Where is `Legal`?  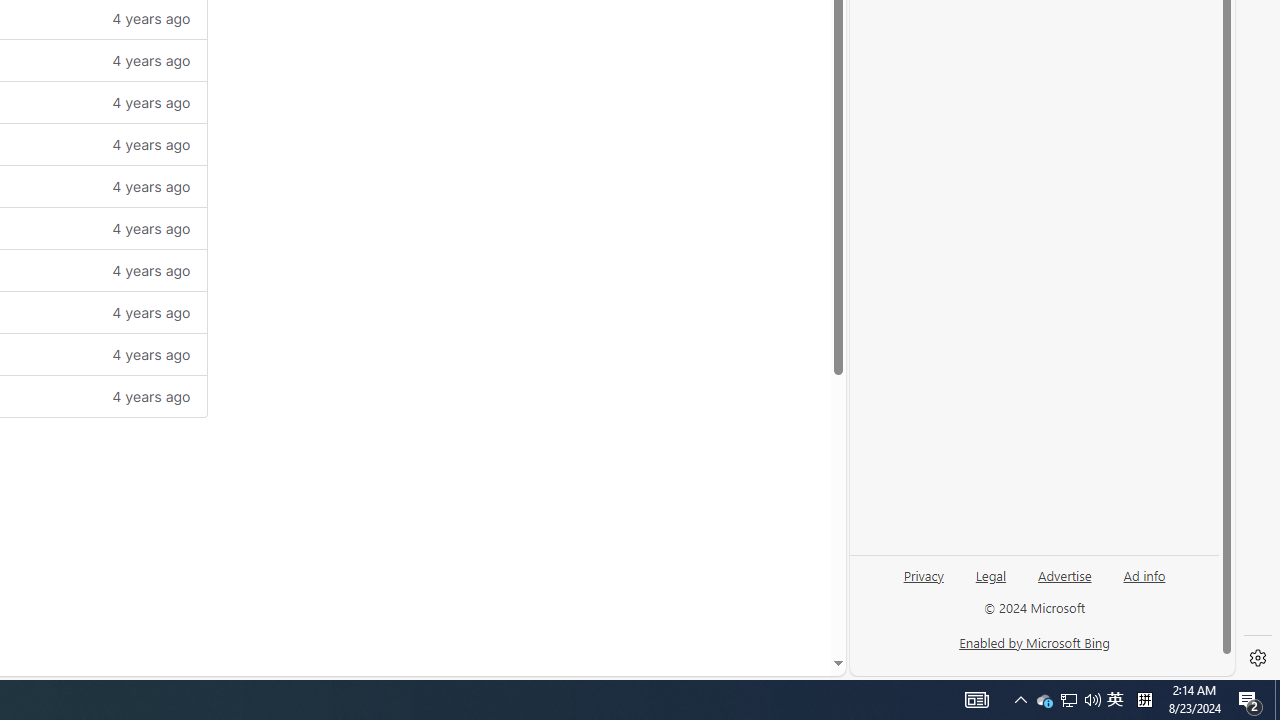
Legal is located at coordinates (990, 583).